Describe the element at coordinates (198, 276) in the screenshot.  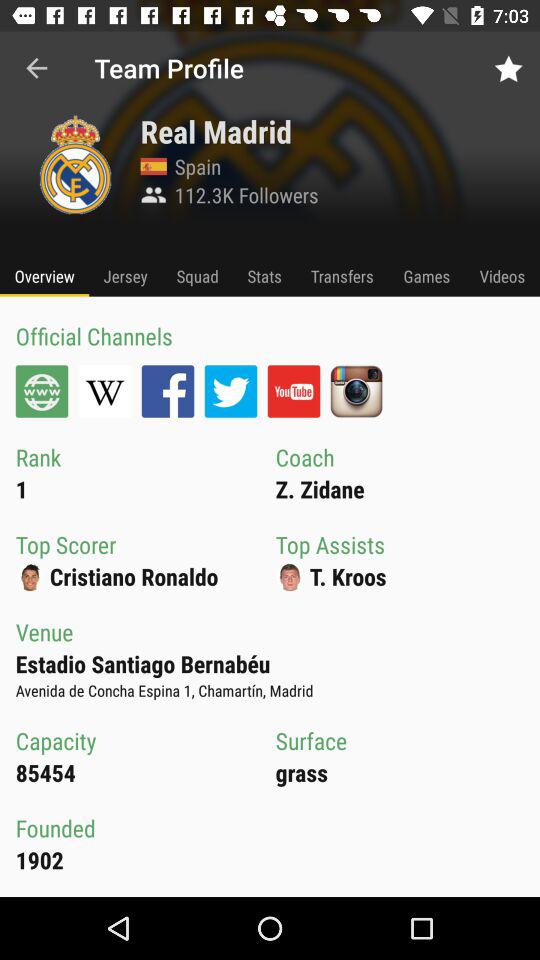
I see `turn off icon next to the jersey icon` at that location.